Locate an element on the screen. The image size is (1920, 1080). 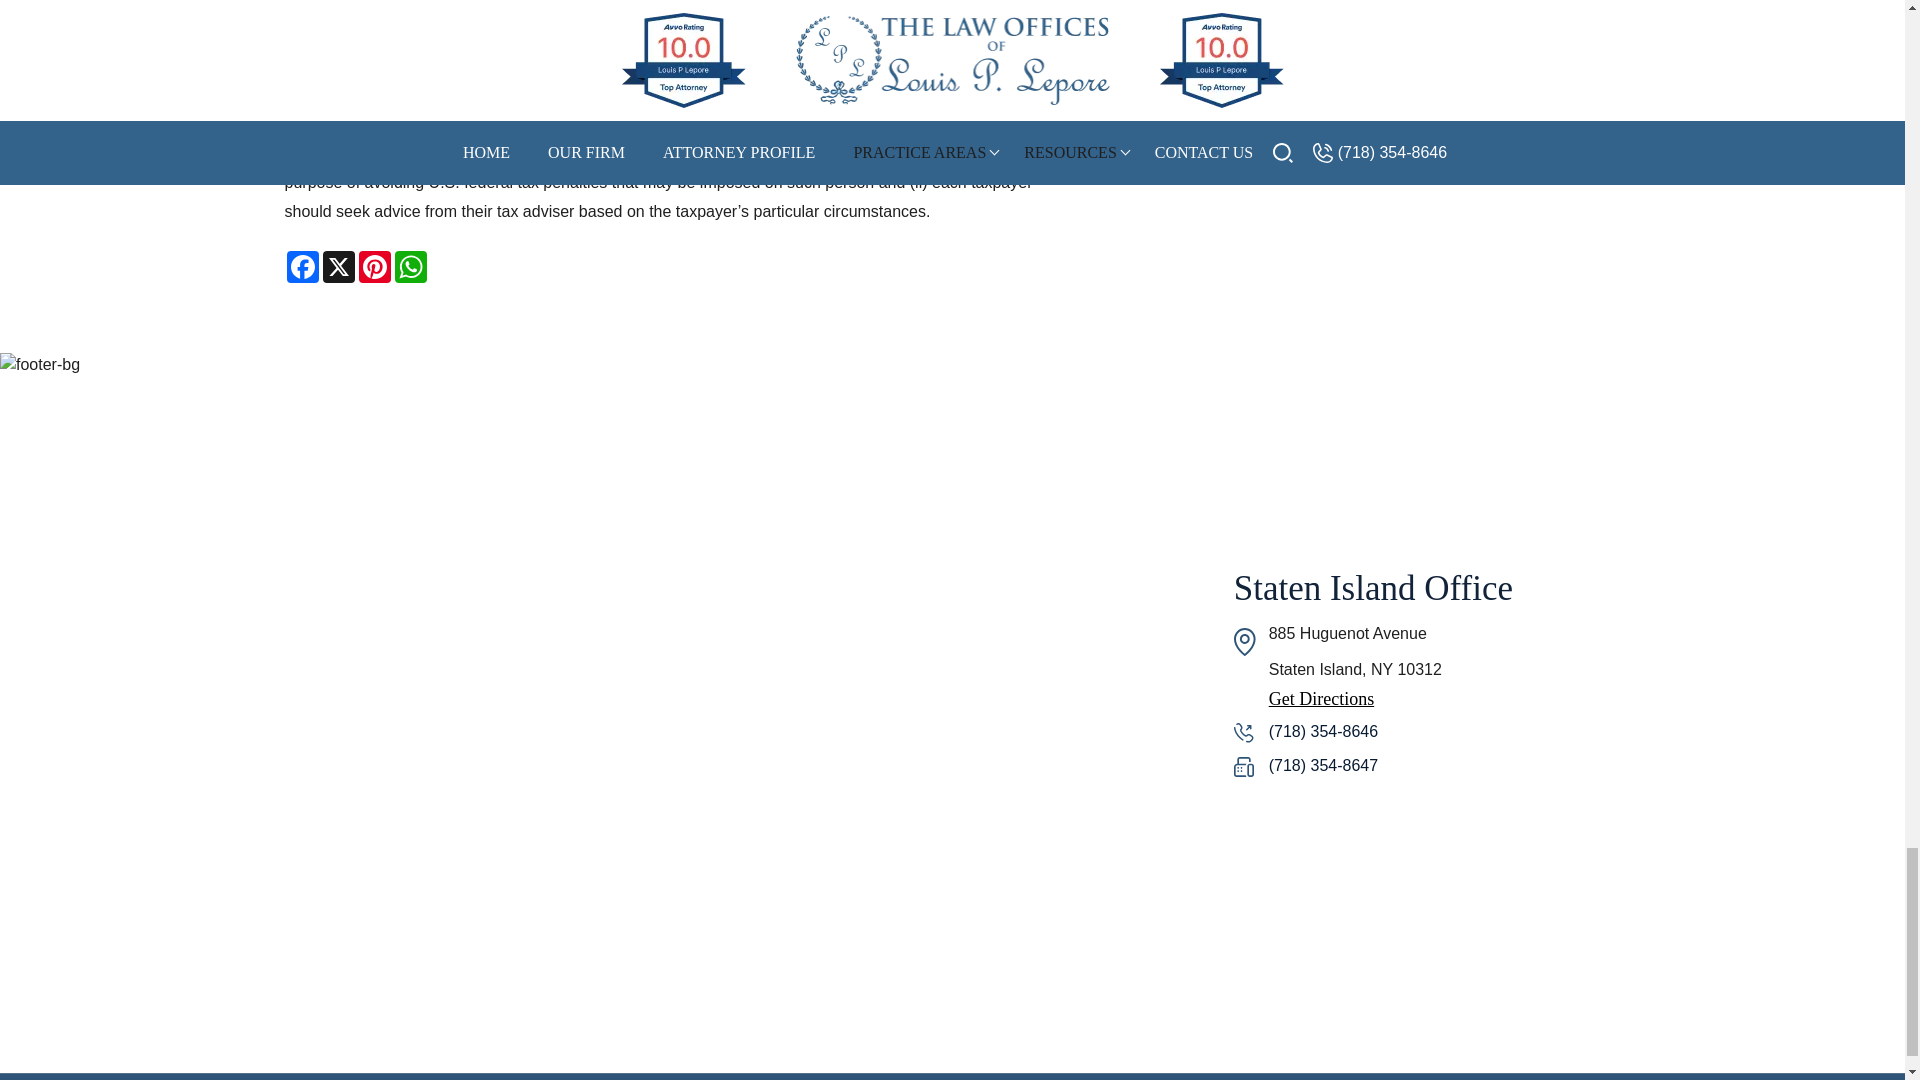
X is located at coordinates (338, 266).